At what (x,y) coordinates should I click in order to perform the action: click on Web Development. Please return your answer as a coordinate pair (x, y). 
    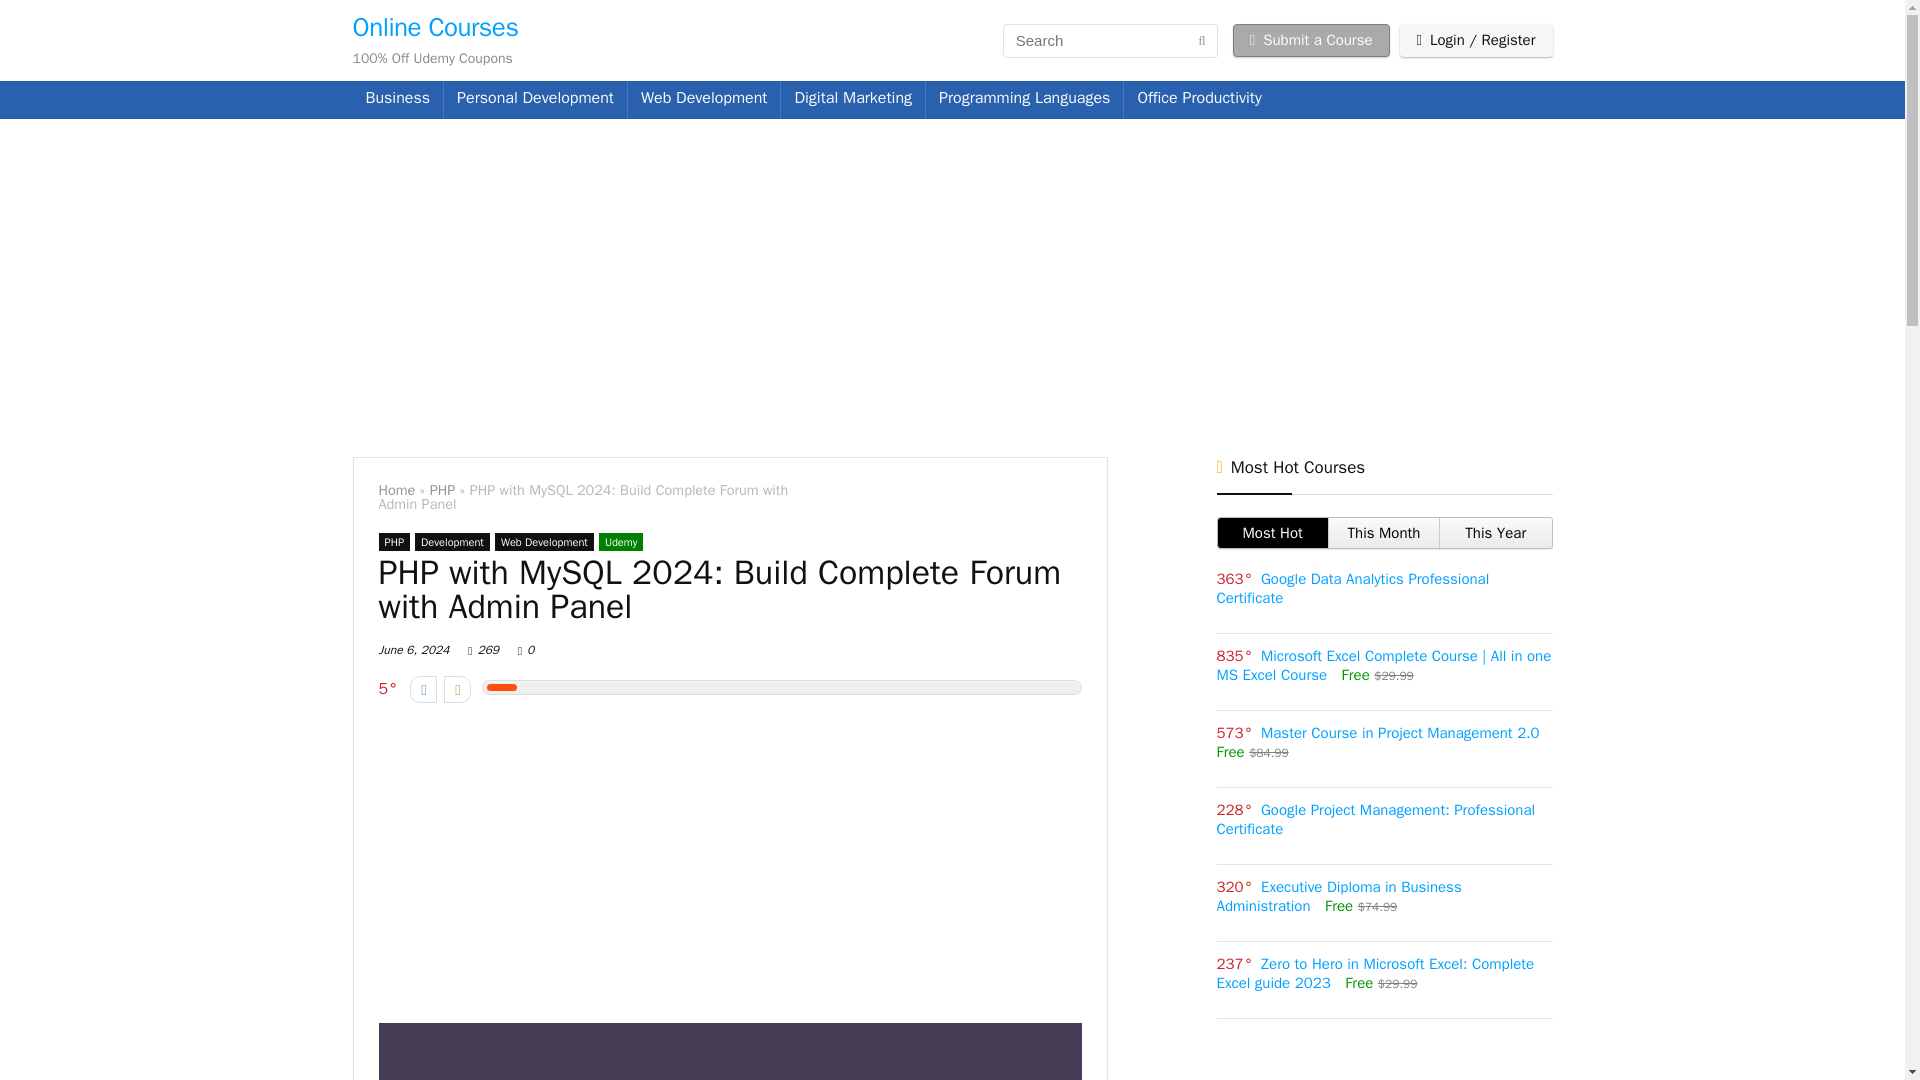
    Looking at the image, I should click on (704, 100).